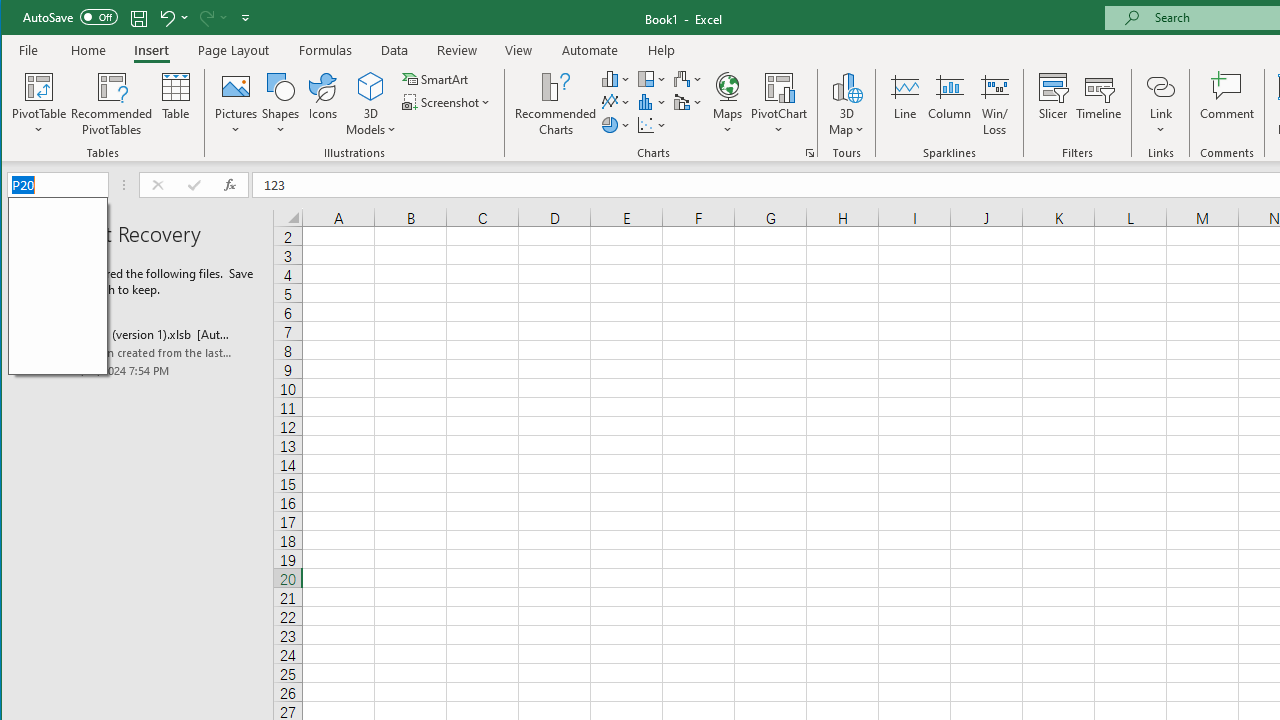 The height and width of the screenshot is (720, 1280). What do you see at coordinates (40, 86) in the screenshot?
I see `PivotTable` at bounding box center [40, 86].